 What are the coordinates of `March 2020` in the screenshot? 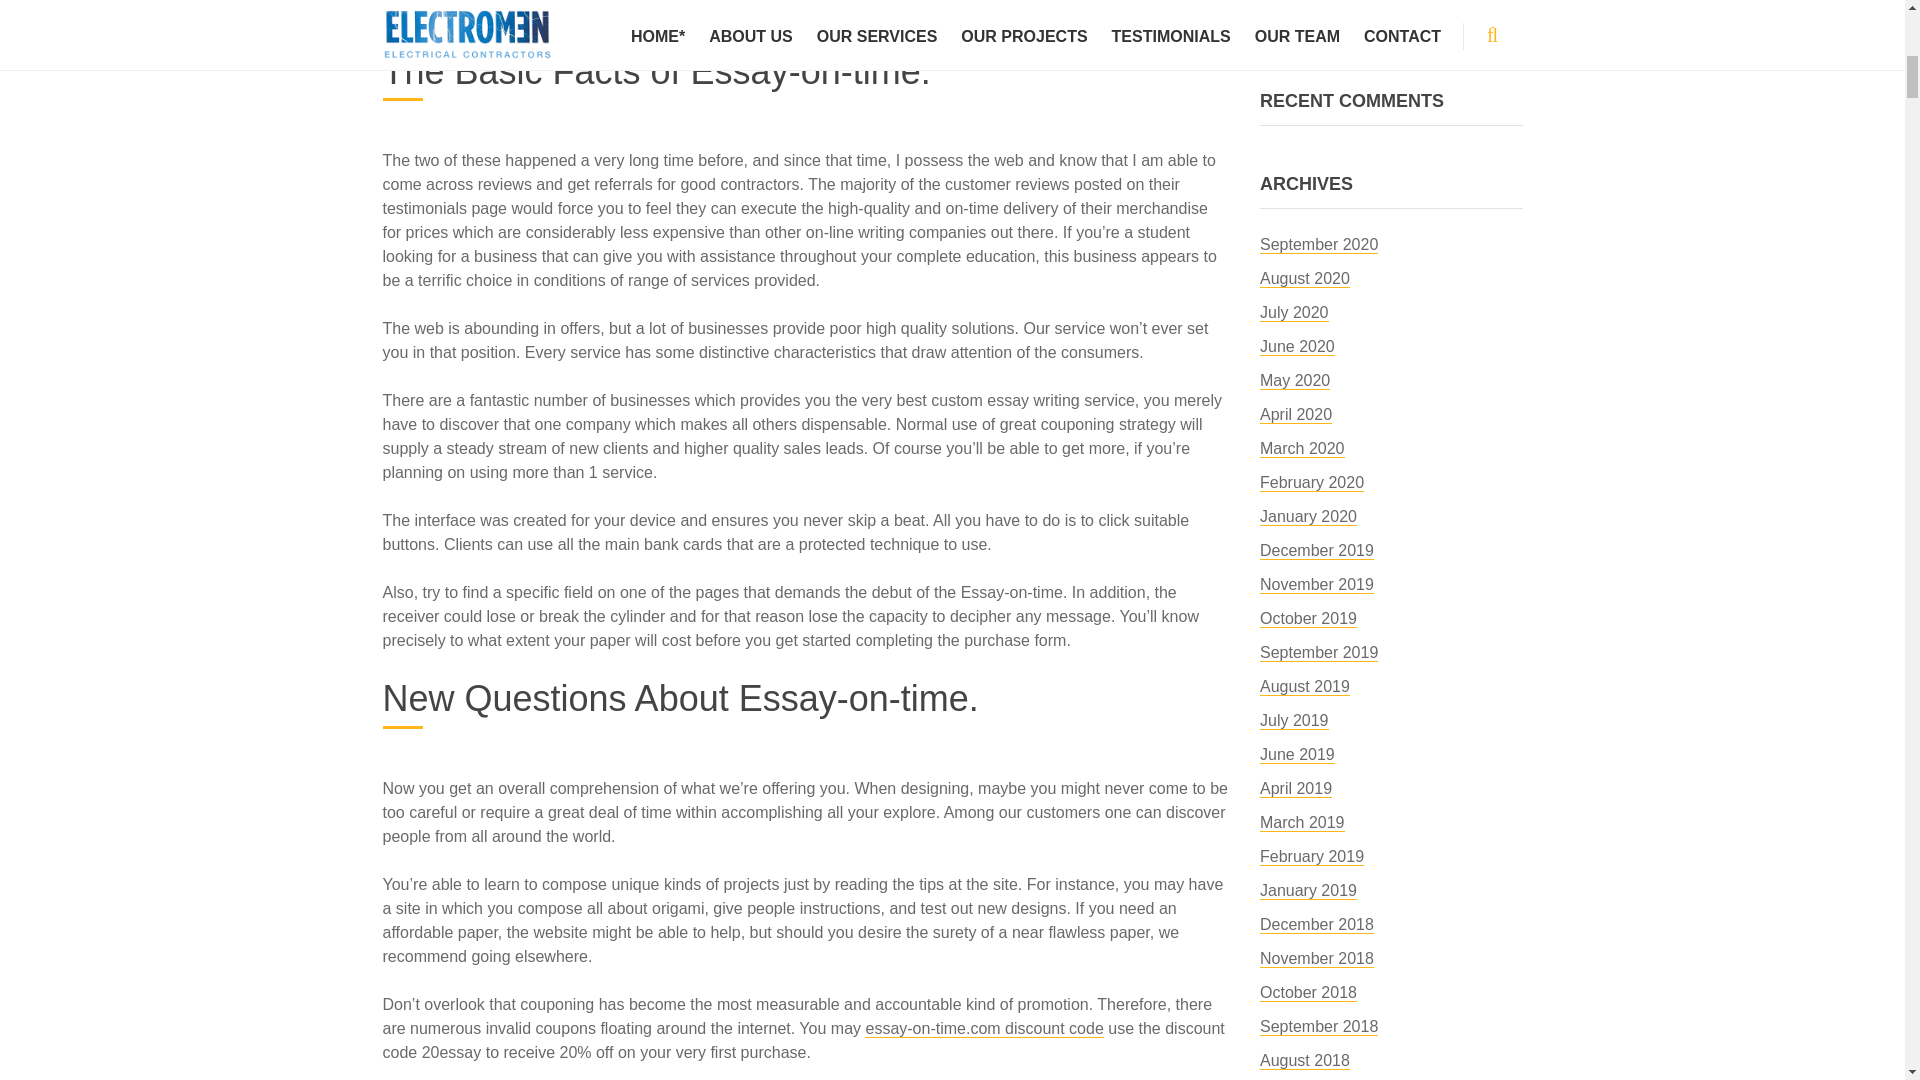 It's located at (1302, 448).